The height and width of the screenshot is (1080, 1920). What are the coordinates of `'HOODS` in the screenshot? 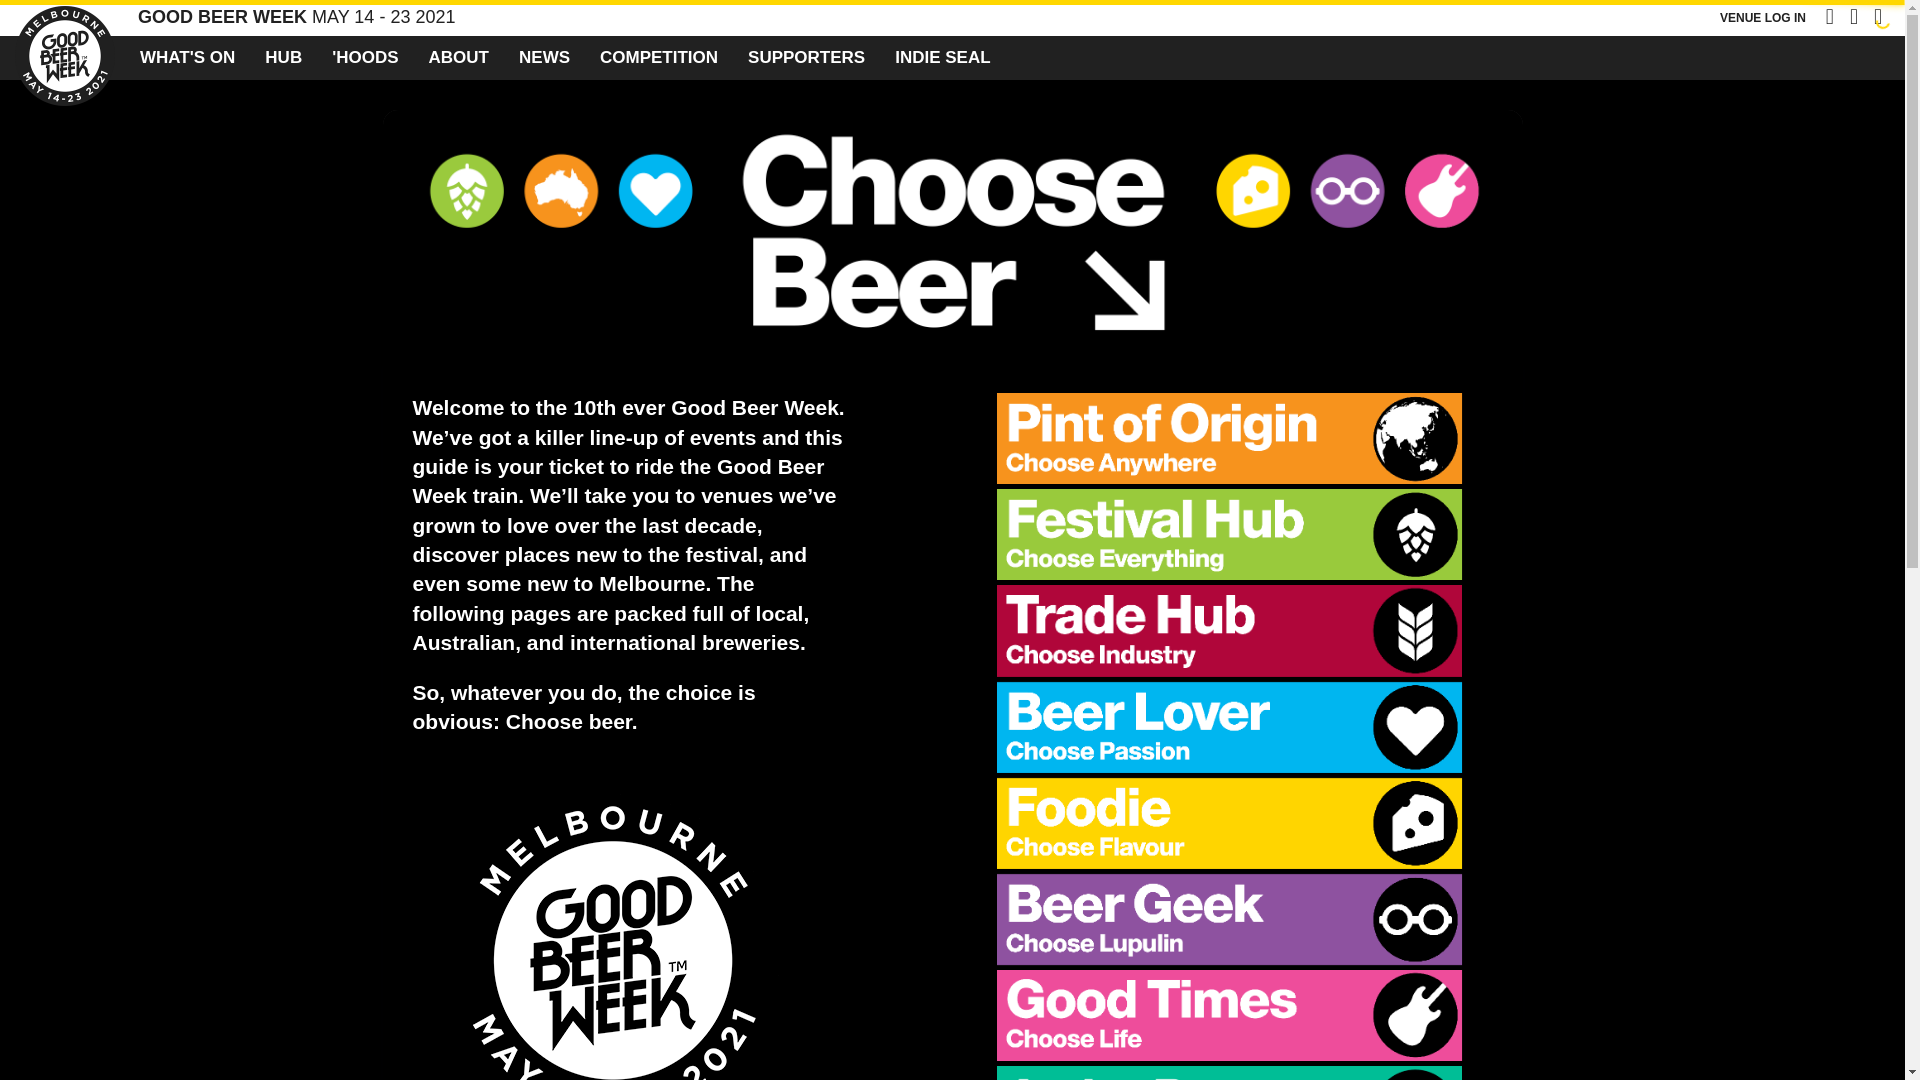 It's located at (364, 57).